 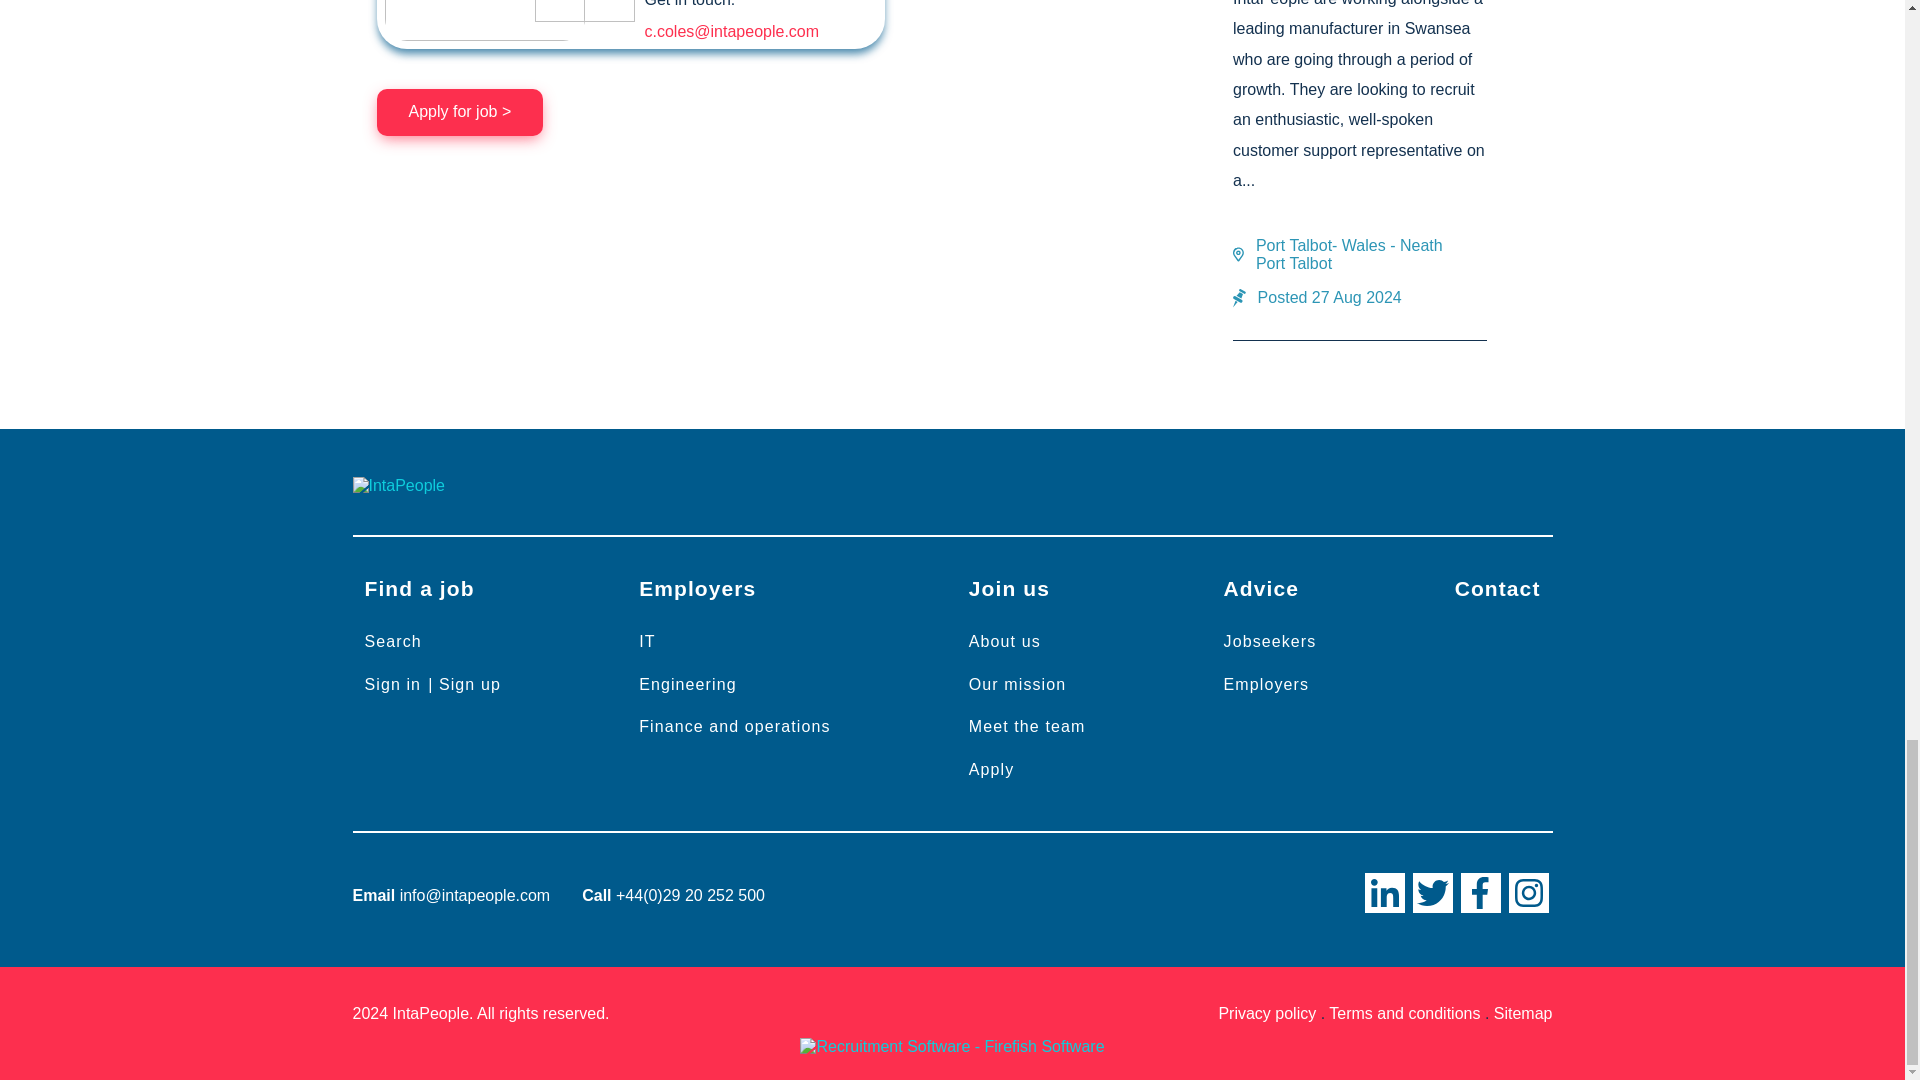 What do you see at coordinates (418, 588) in the screenshot?
I see `Find a job` at bounding box center [418, 588].